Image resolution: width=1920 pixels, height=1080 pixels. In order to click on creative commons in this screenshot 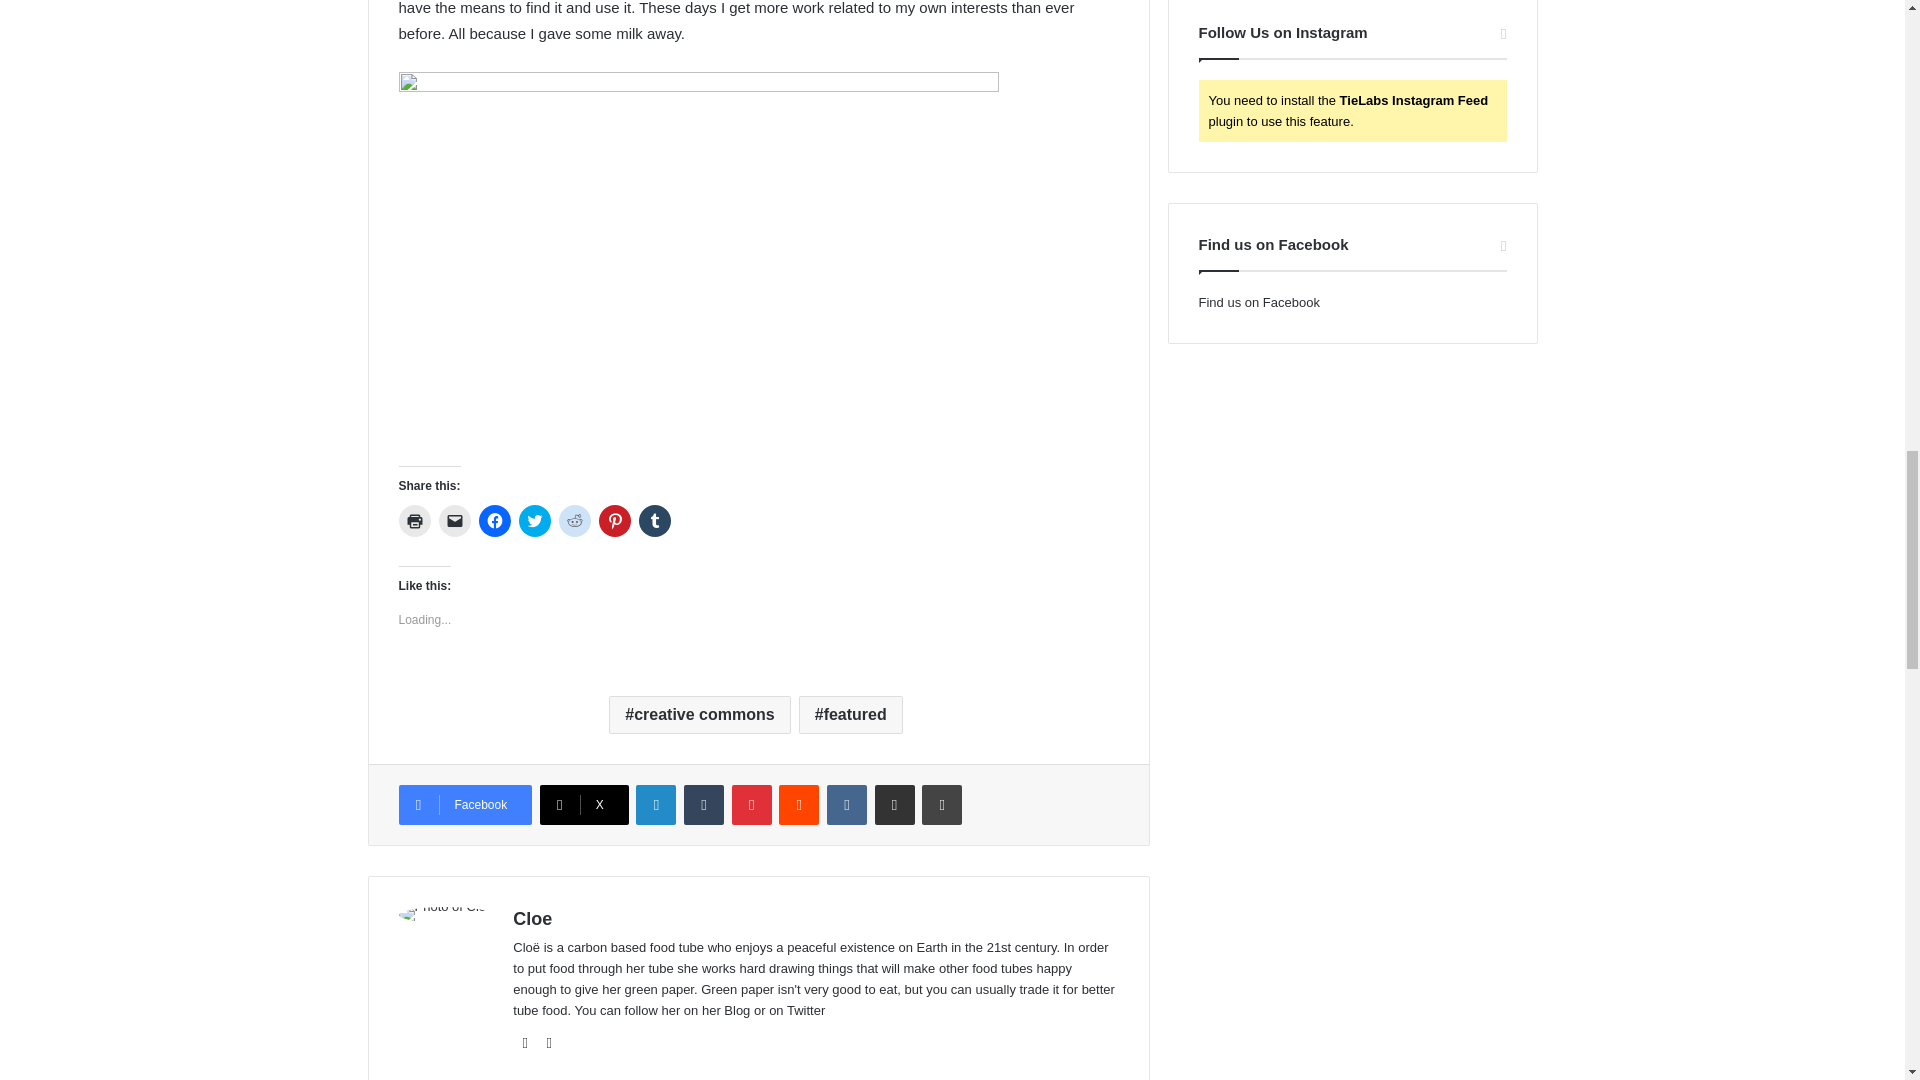, I will do `click(698, 714)`.